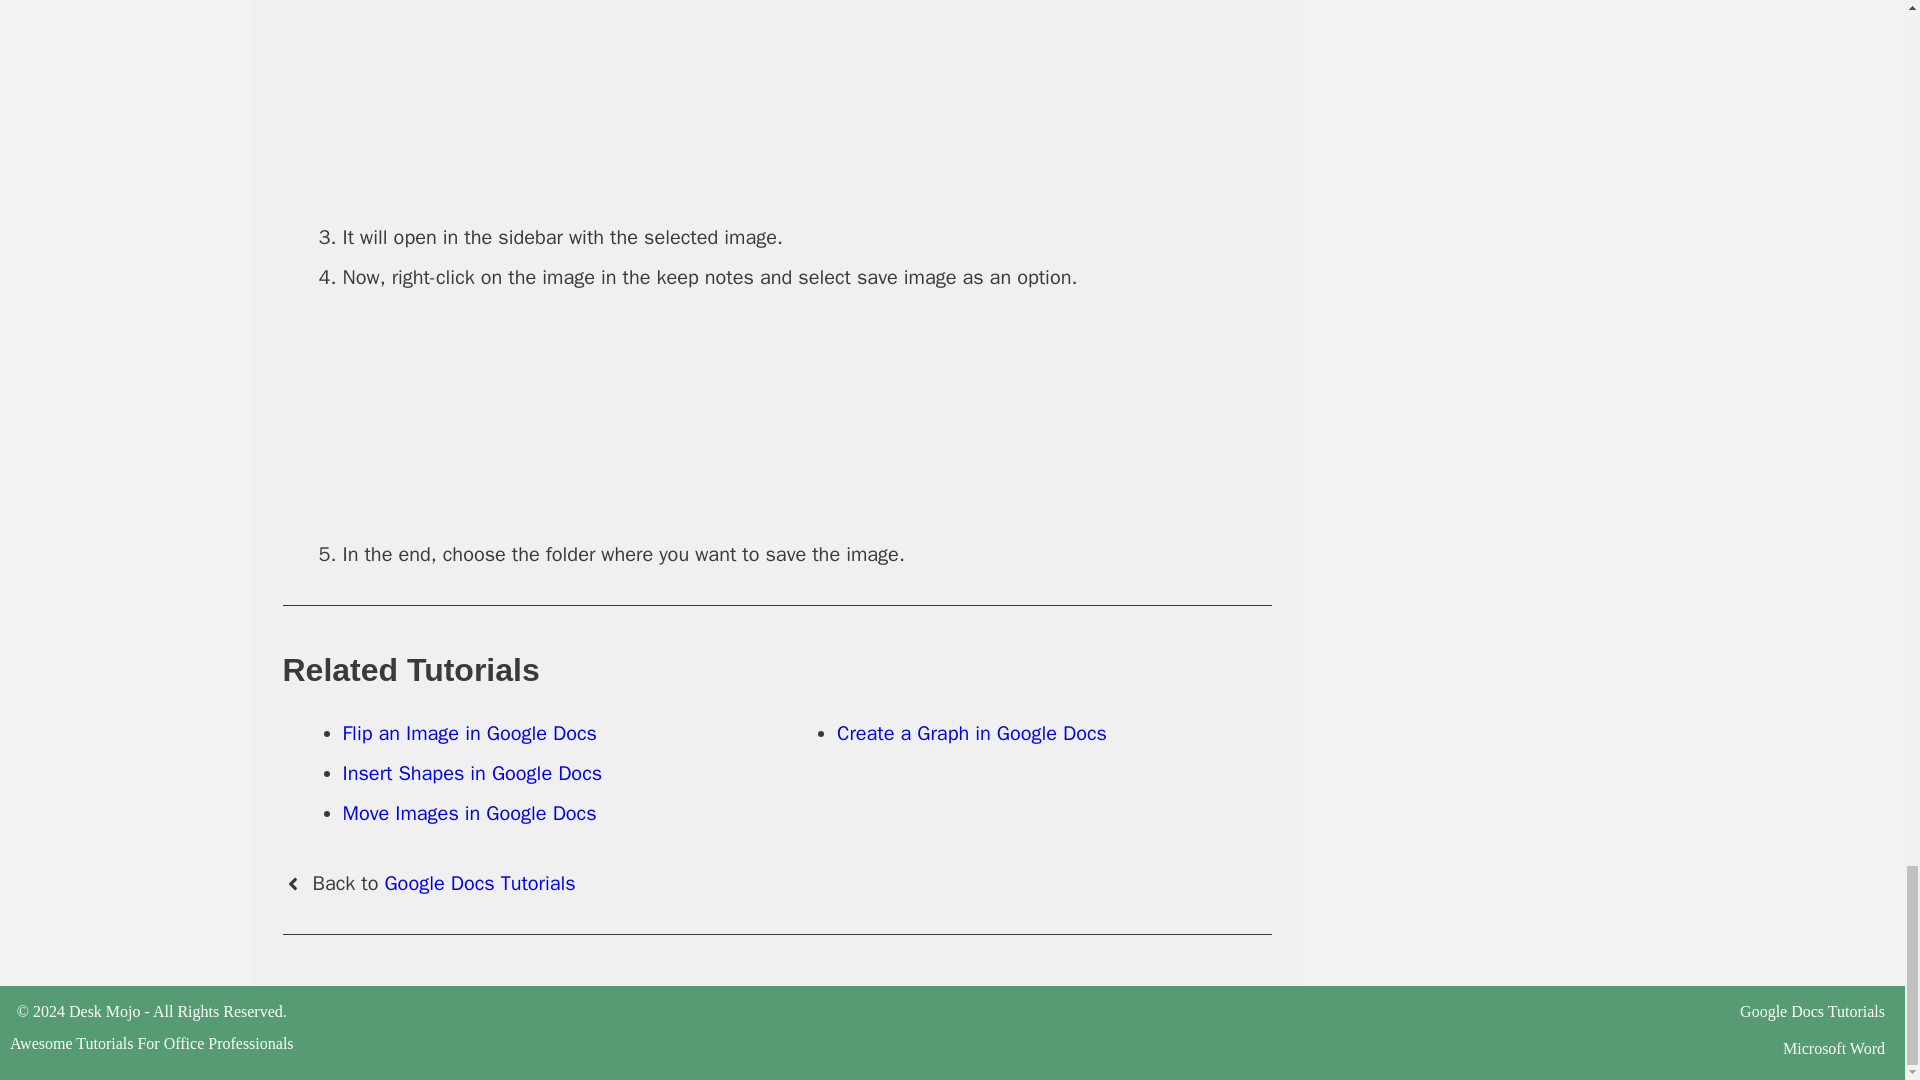 This screenshot has height=1080, width=1920. I want to click on Insert Shapes in Google Docs, so click(472, 774).